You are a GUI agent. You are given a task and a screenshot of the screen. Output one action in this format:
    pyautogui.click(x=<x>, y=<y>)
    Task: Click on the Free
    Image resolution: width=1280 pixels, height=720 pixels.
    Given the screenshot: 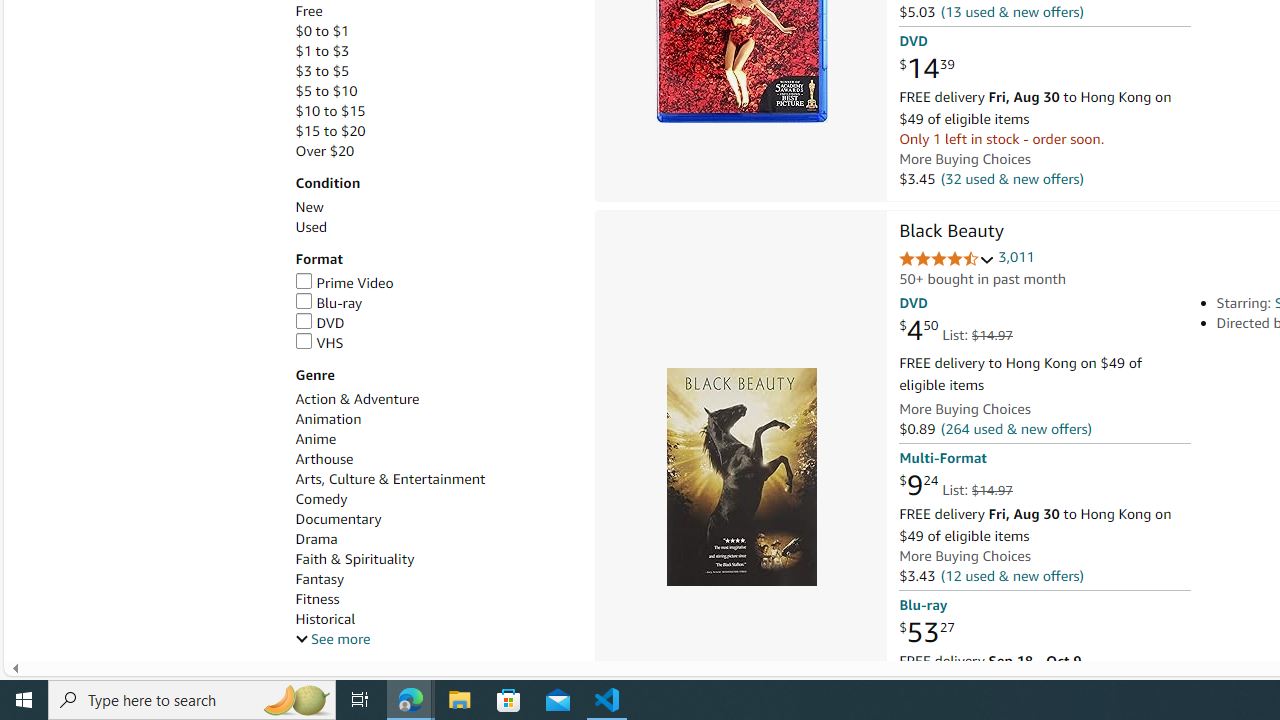 What is the action you would take?
    pyautogui.click(x=434, y=11)
    